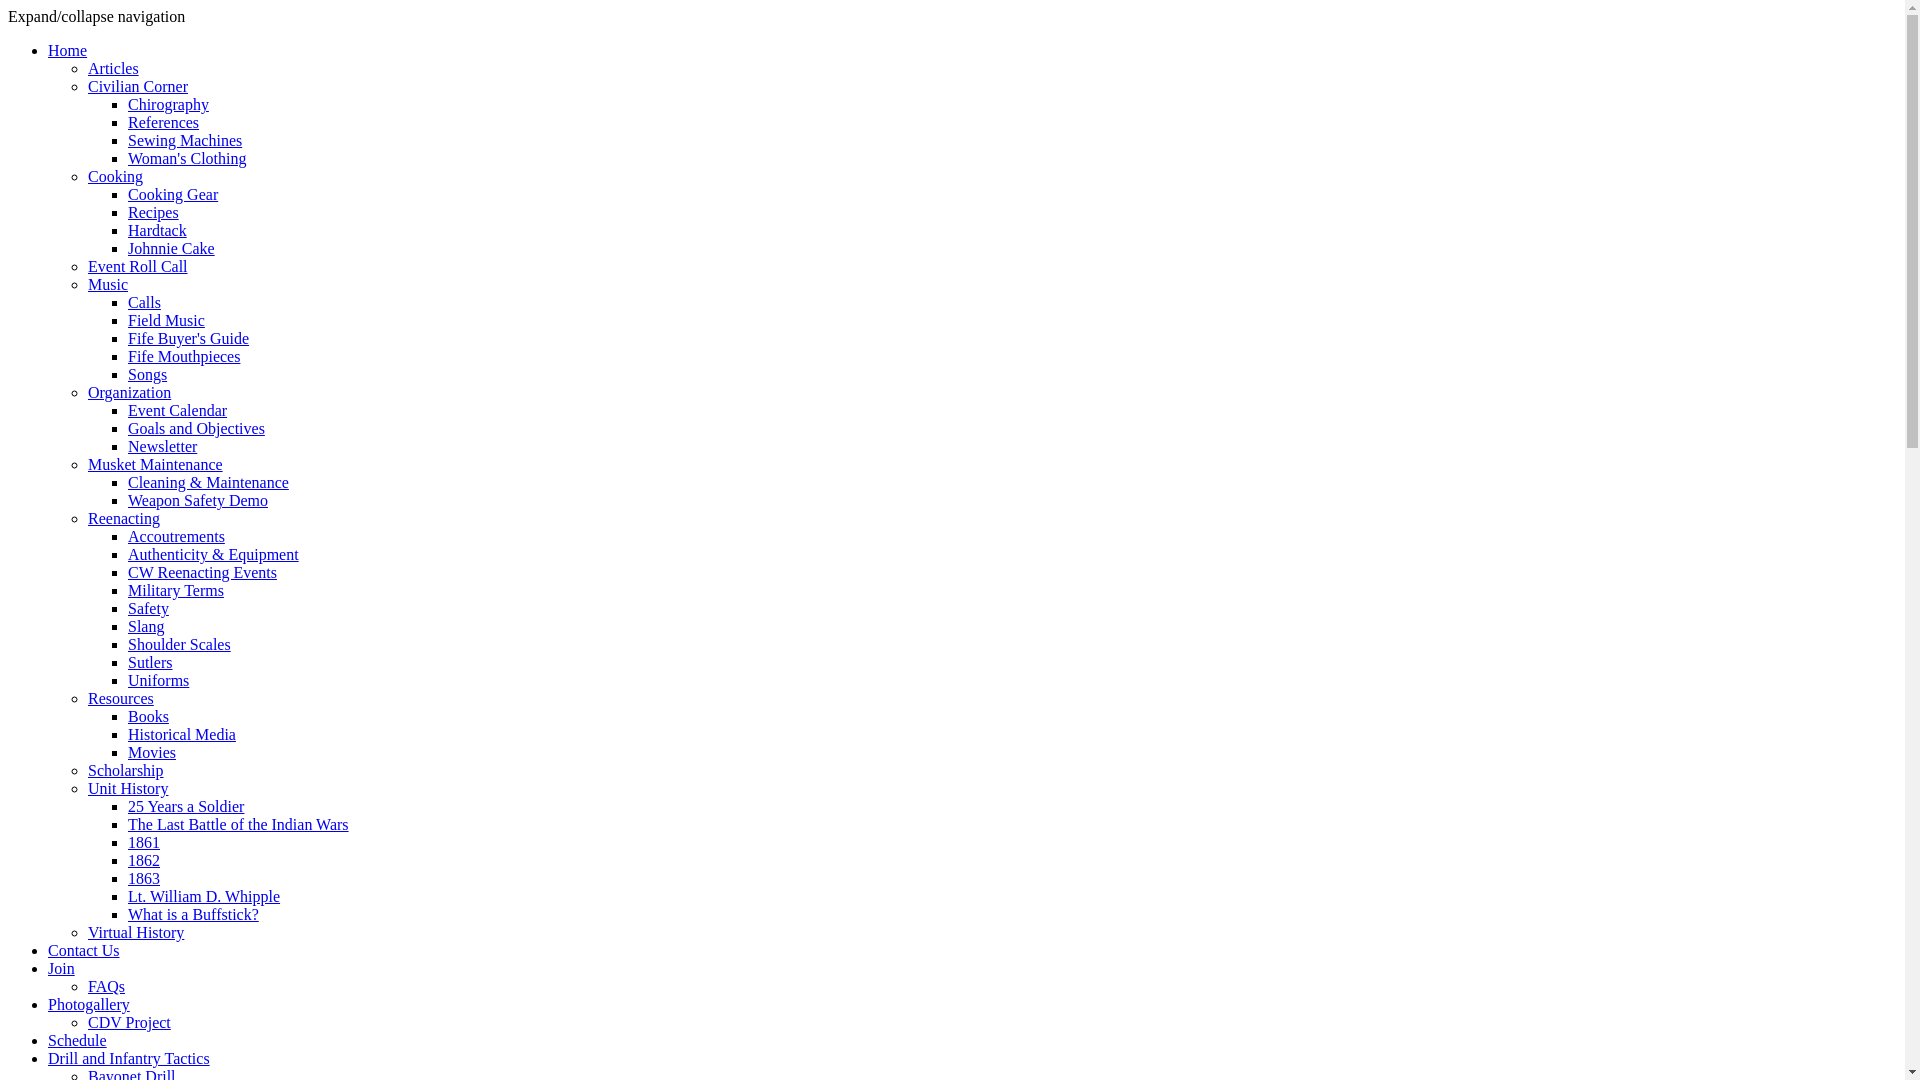  Describe the element at coordinates (138, 266) in the screenshot. I see `Event Roll Call` at that location.